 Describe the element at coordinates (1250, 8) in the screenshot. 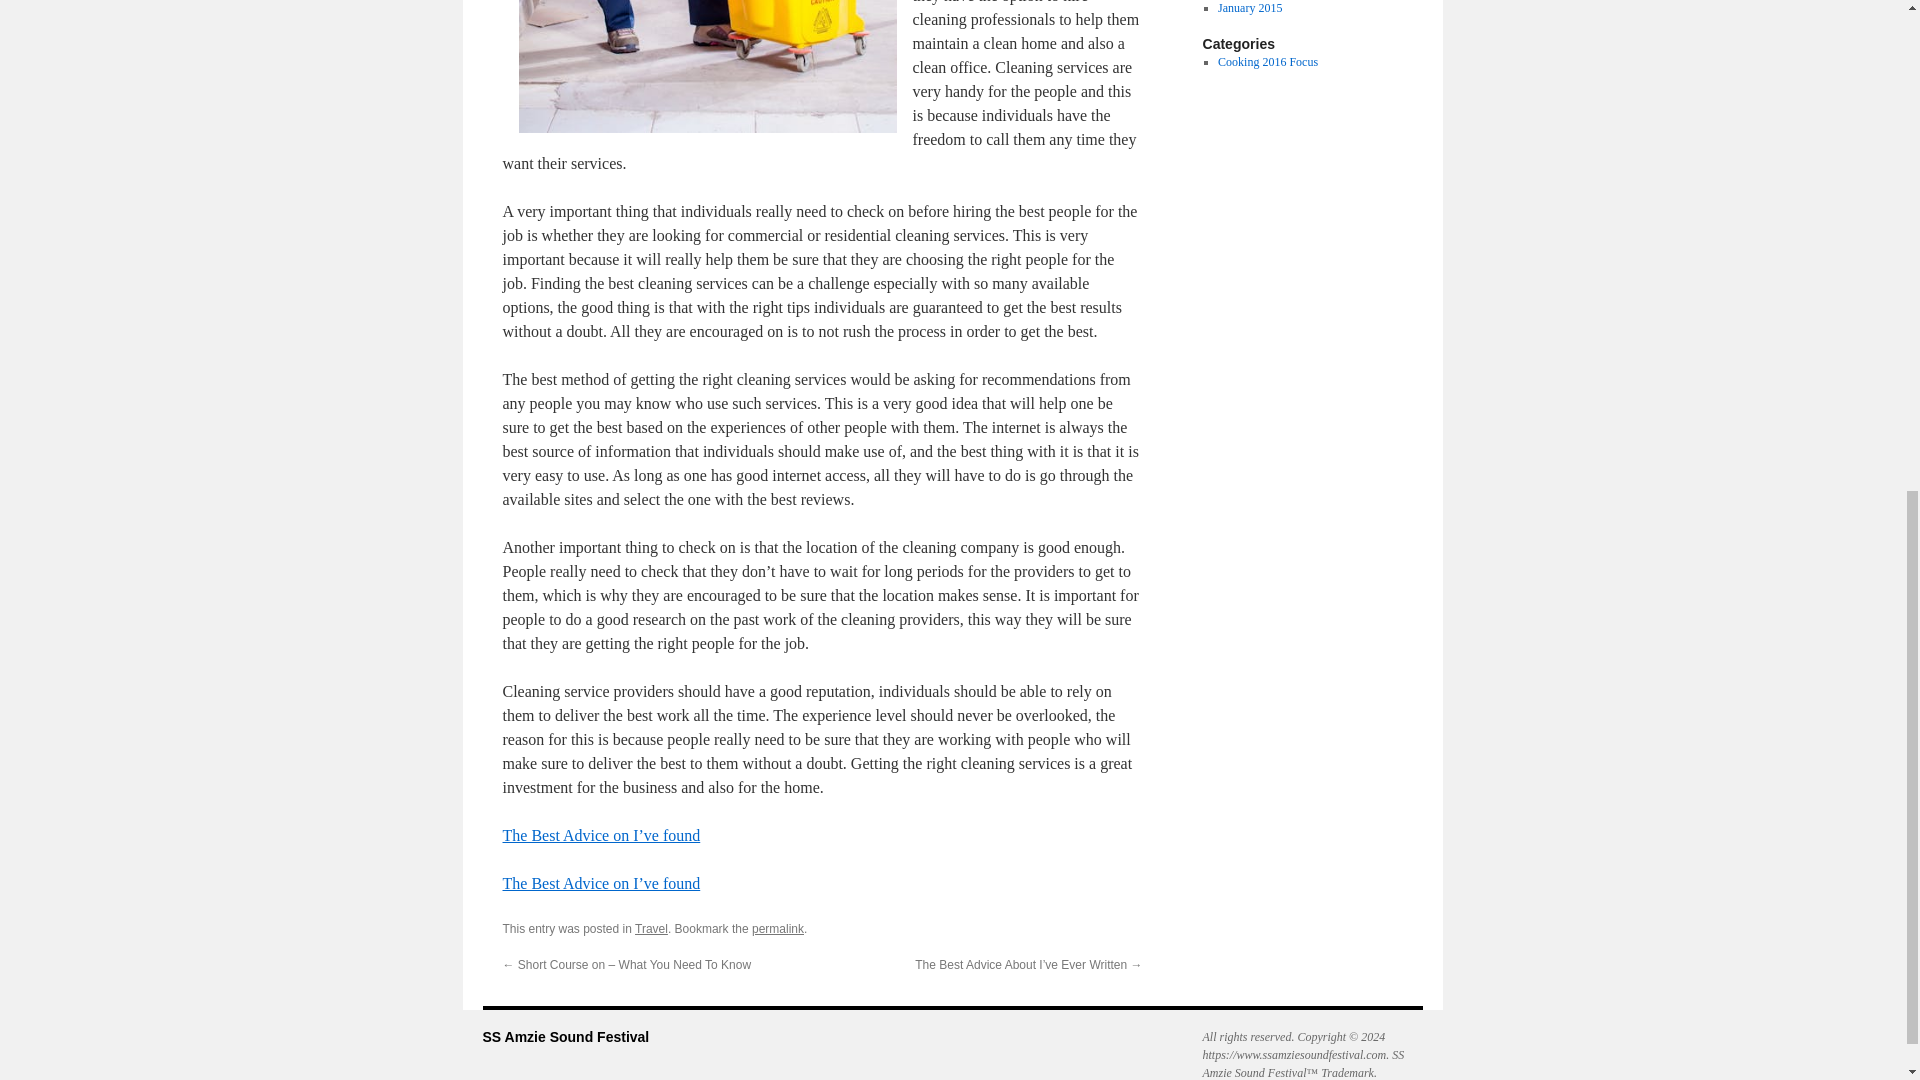

I see `January 2015` at that location.